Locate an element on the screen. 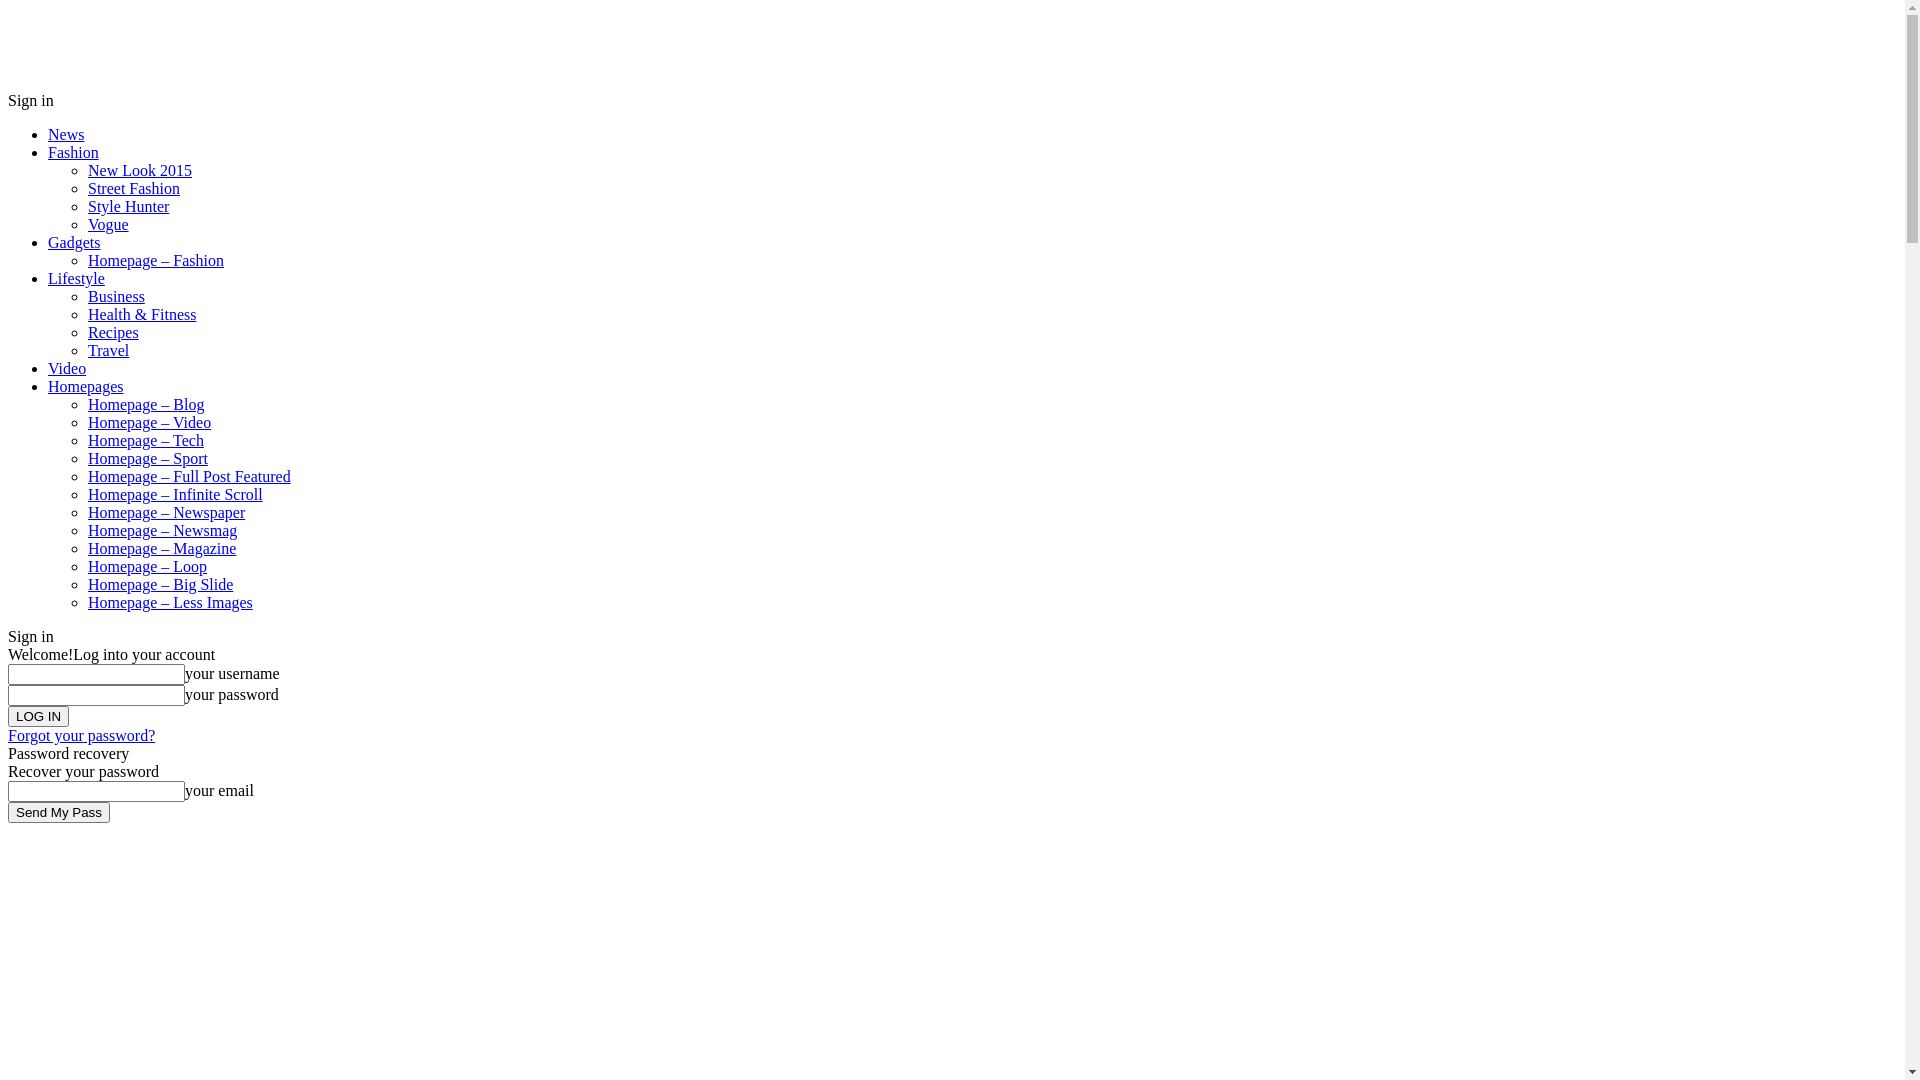 This screenshot has height=1080, width=1920. Health & Fitness is located at coordinates (142, 314).